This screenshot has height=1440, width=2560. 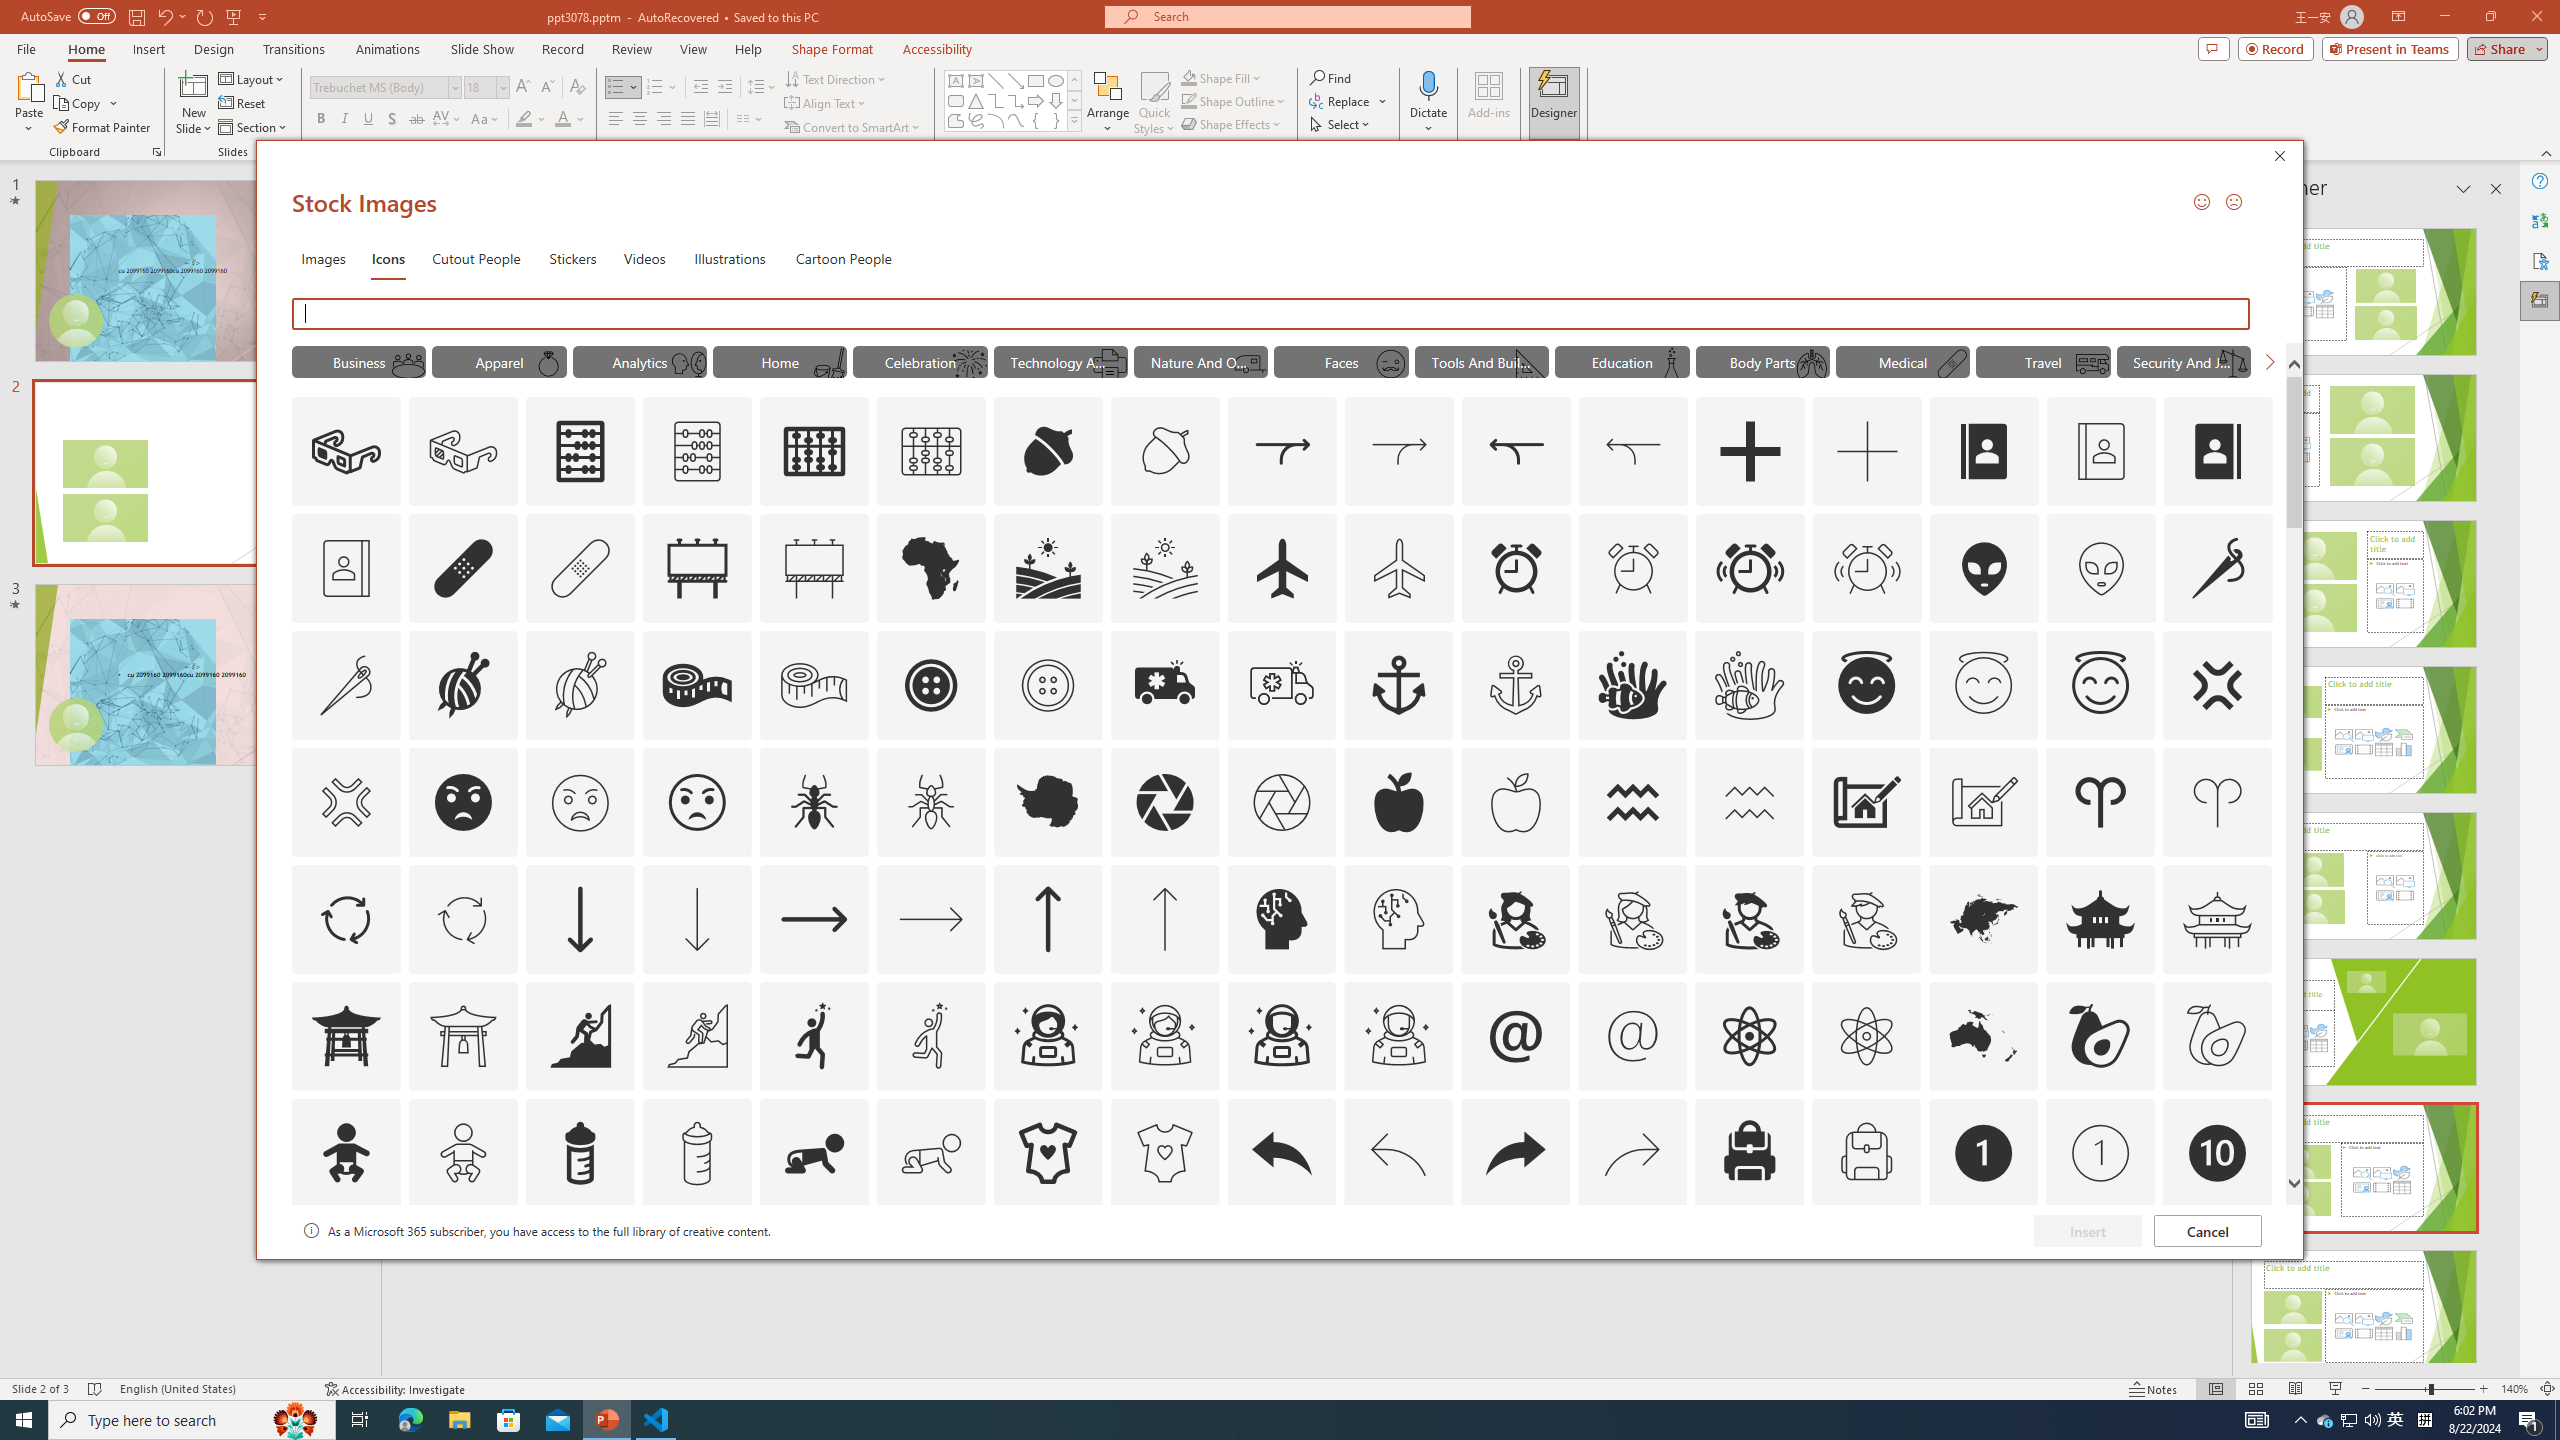 What do you see at coordinates (579, 685) in the screenshot?
I see `AutomationID: Icons_AlterationsTailoring1_M` at bounding box center [579, 685].